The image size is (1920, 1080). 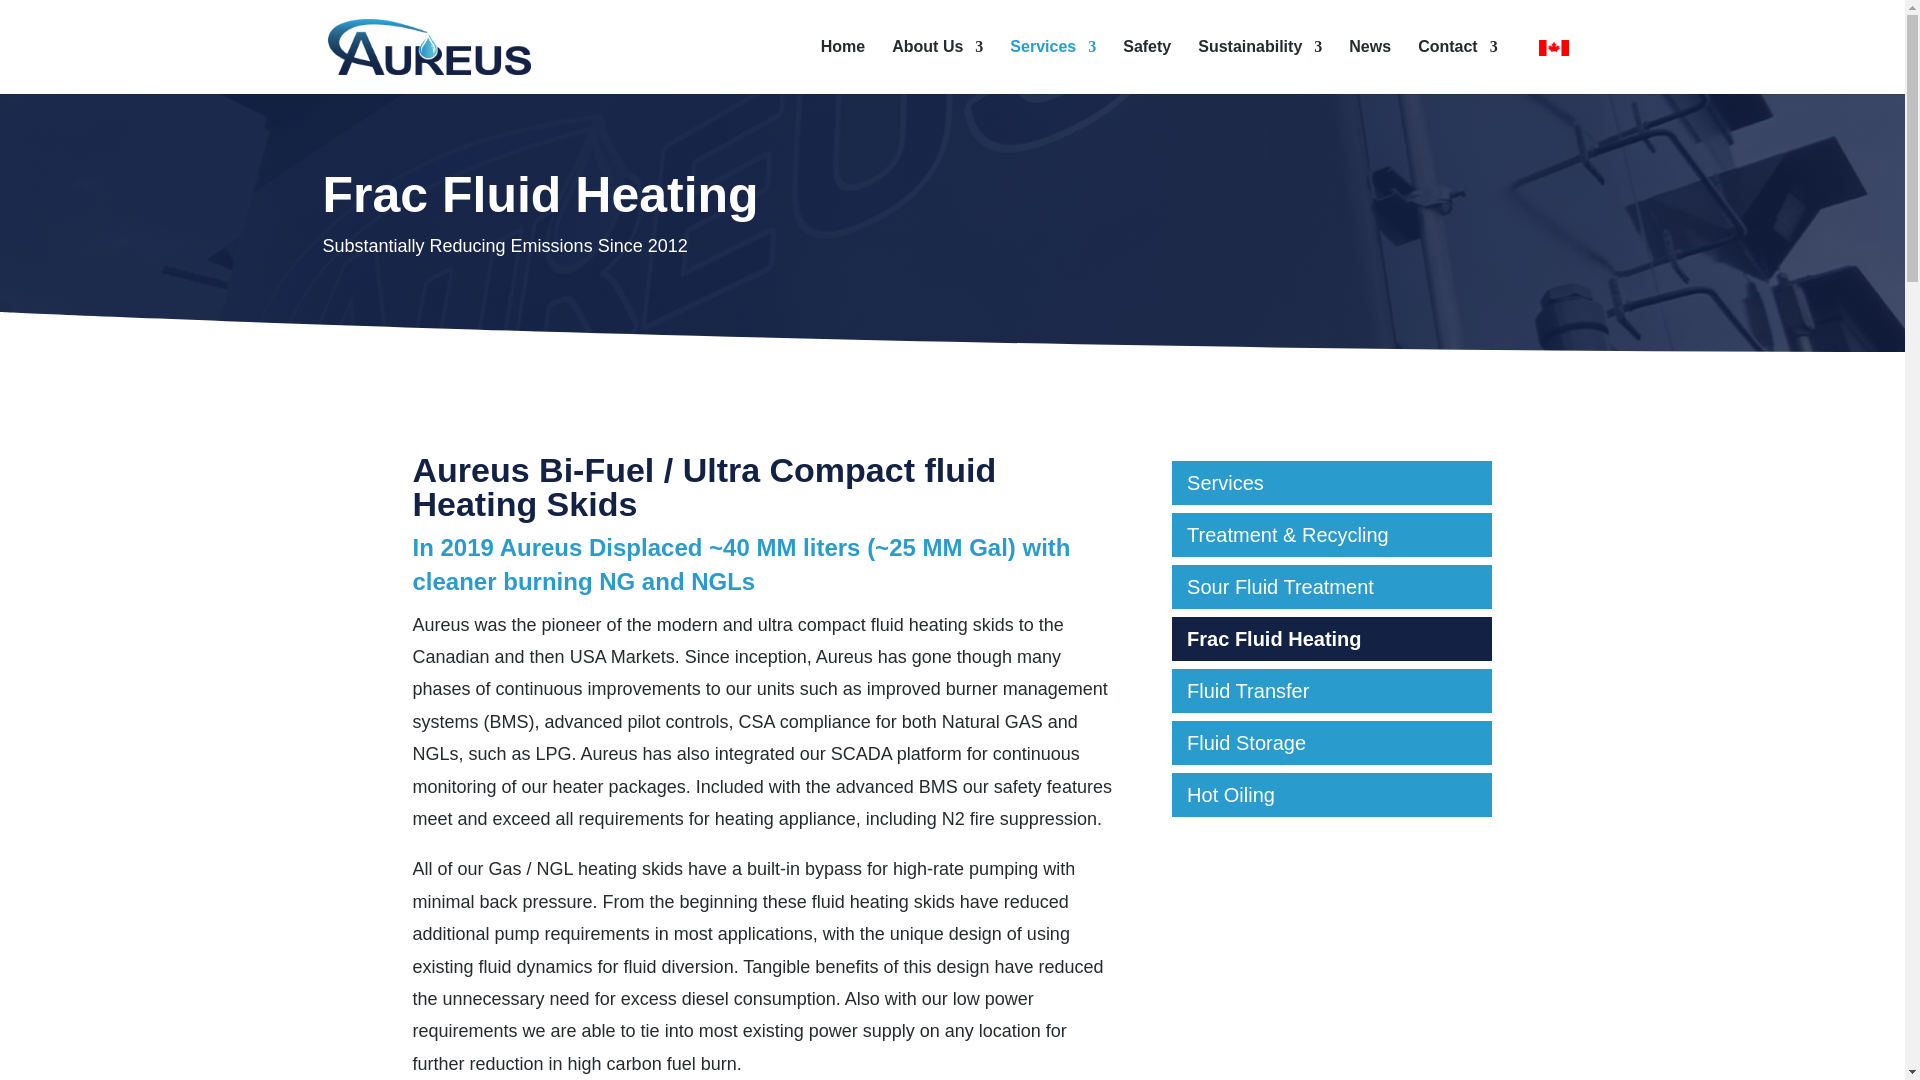 What do you see at coordinates (1147, 66) in the screenshot?
I see `Safety` at bounding box center [1147, 66].